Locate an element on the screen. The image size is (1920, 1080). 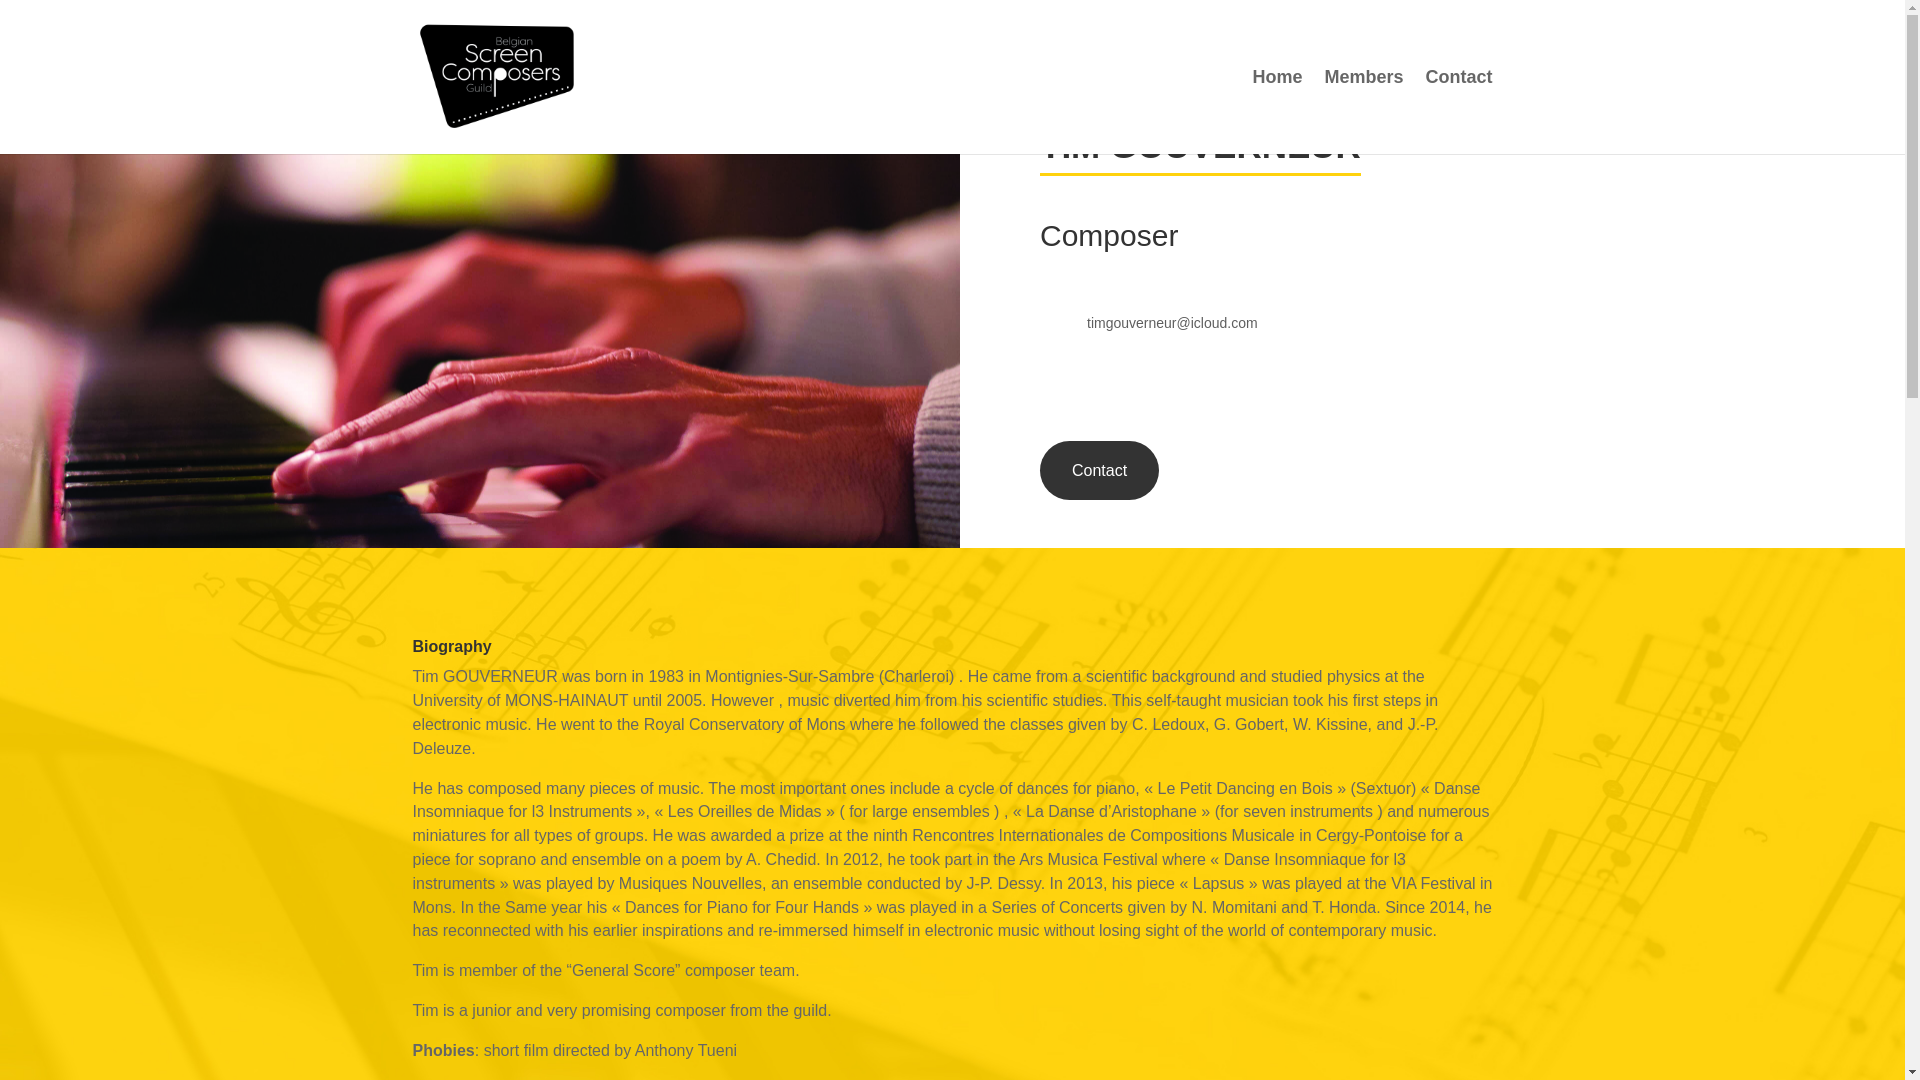
Contact is located at coordinates (1100, 470).